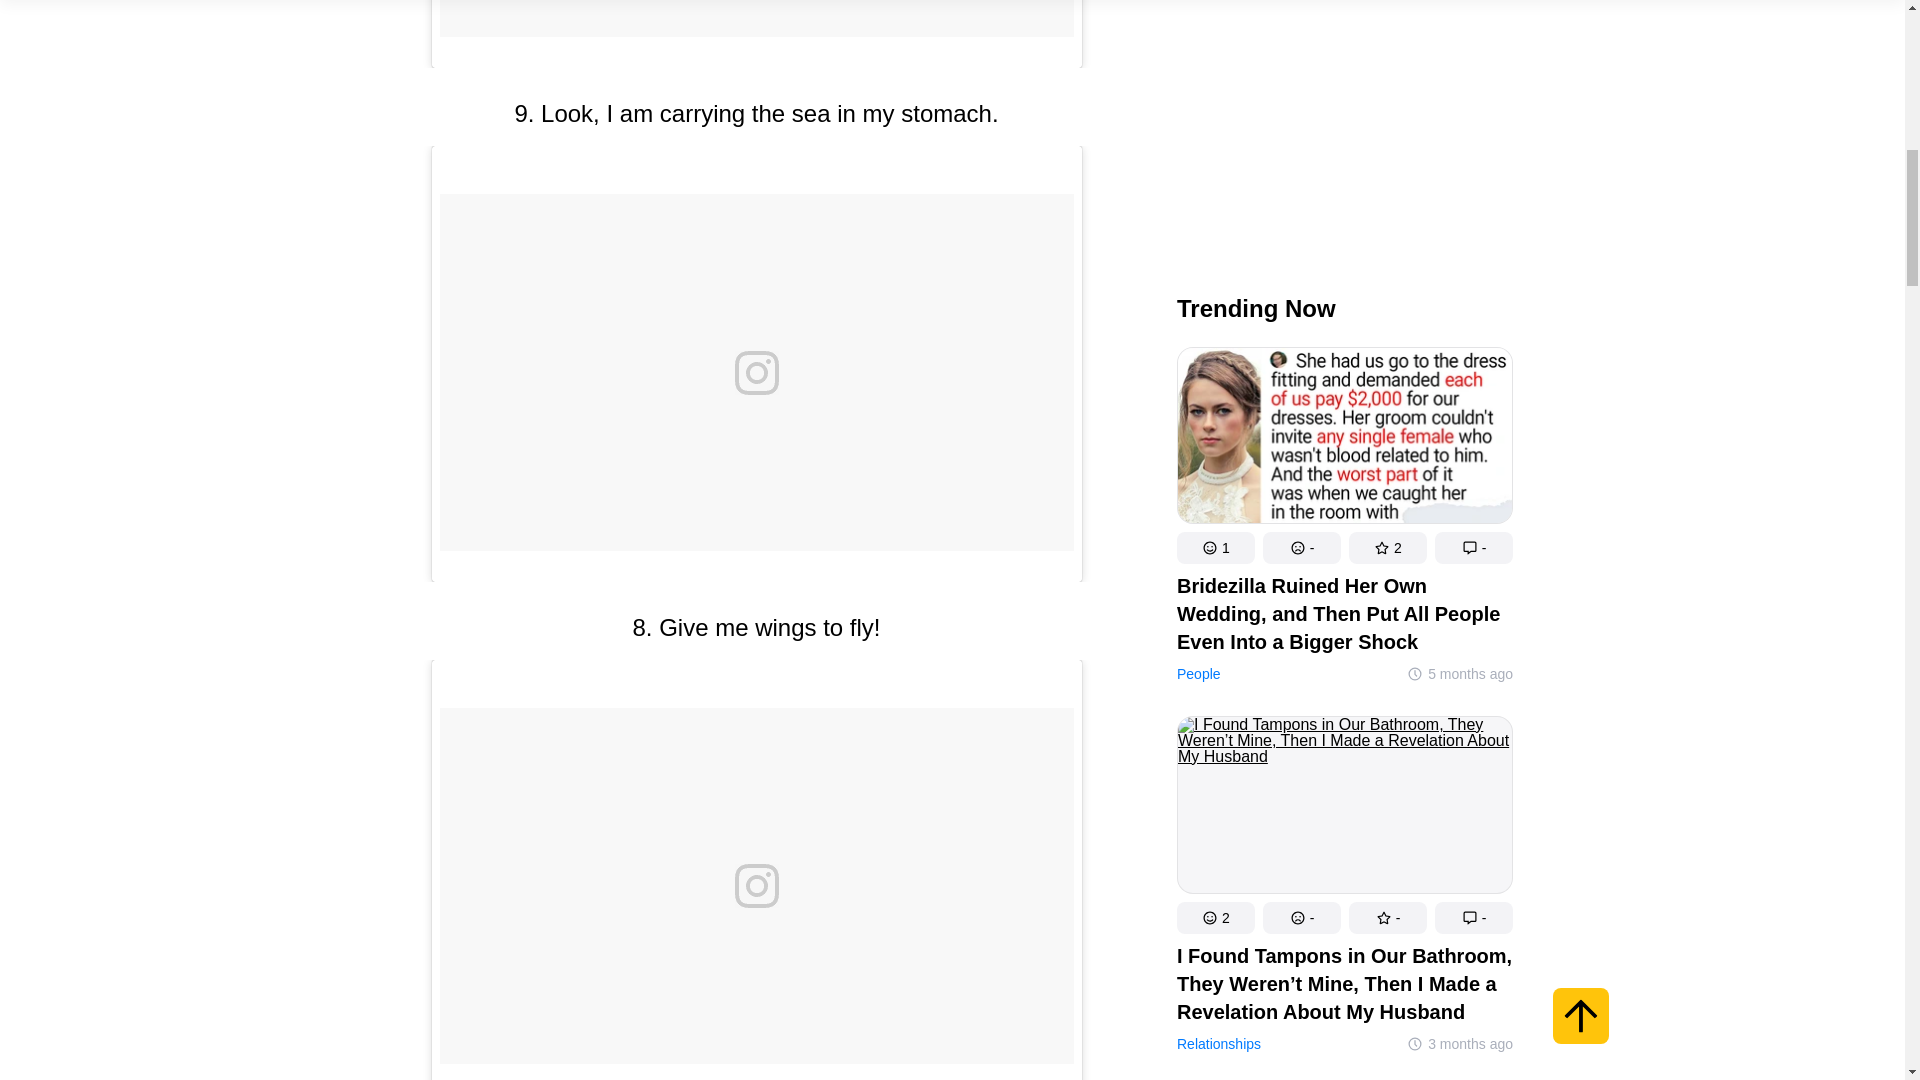 The height and width of the screenshot is (1080, 1920). Describe the element at coordinates (1300, 463) in the screenshot. I see `-` at that location.